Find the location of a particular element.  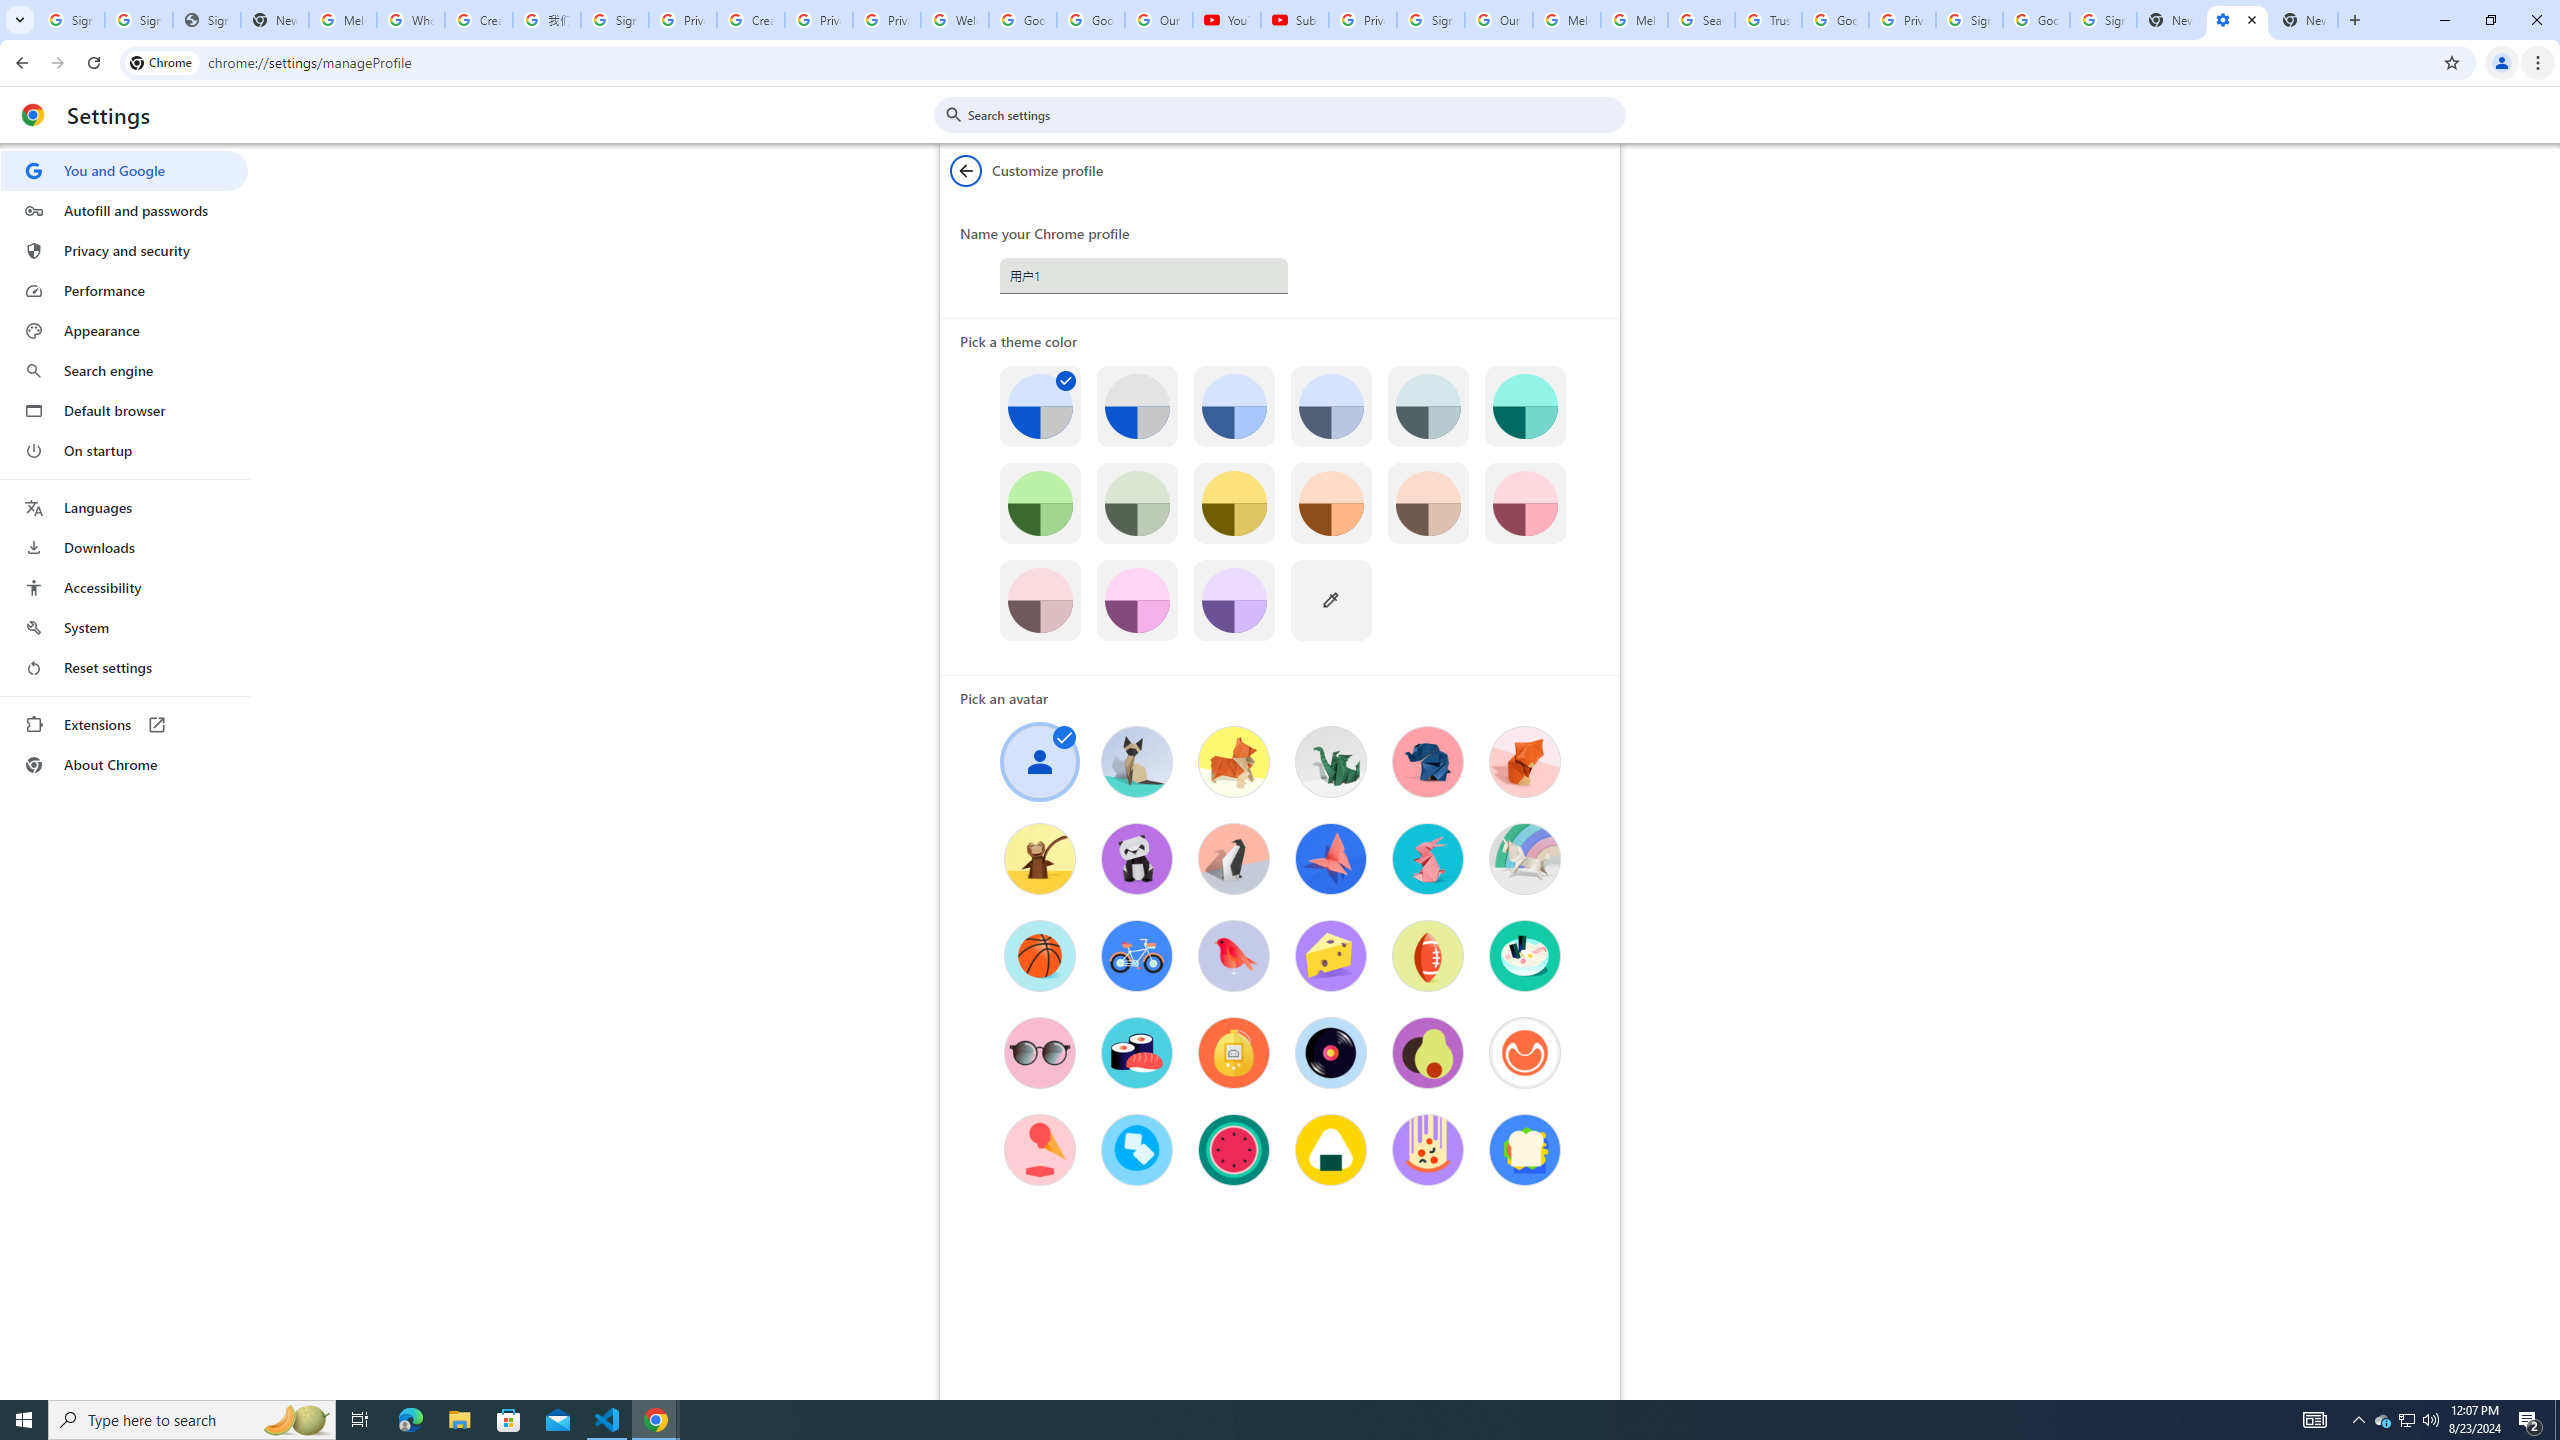

Appearance is located at coordinates (124, 331).